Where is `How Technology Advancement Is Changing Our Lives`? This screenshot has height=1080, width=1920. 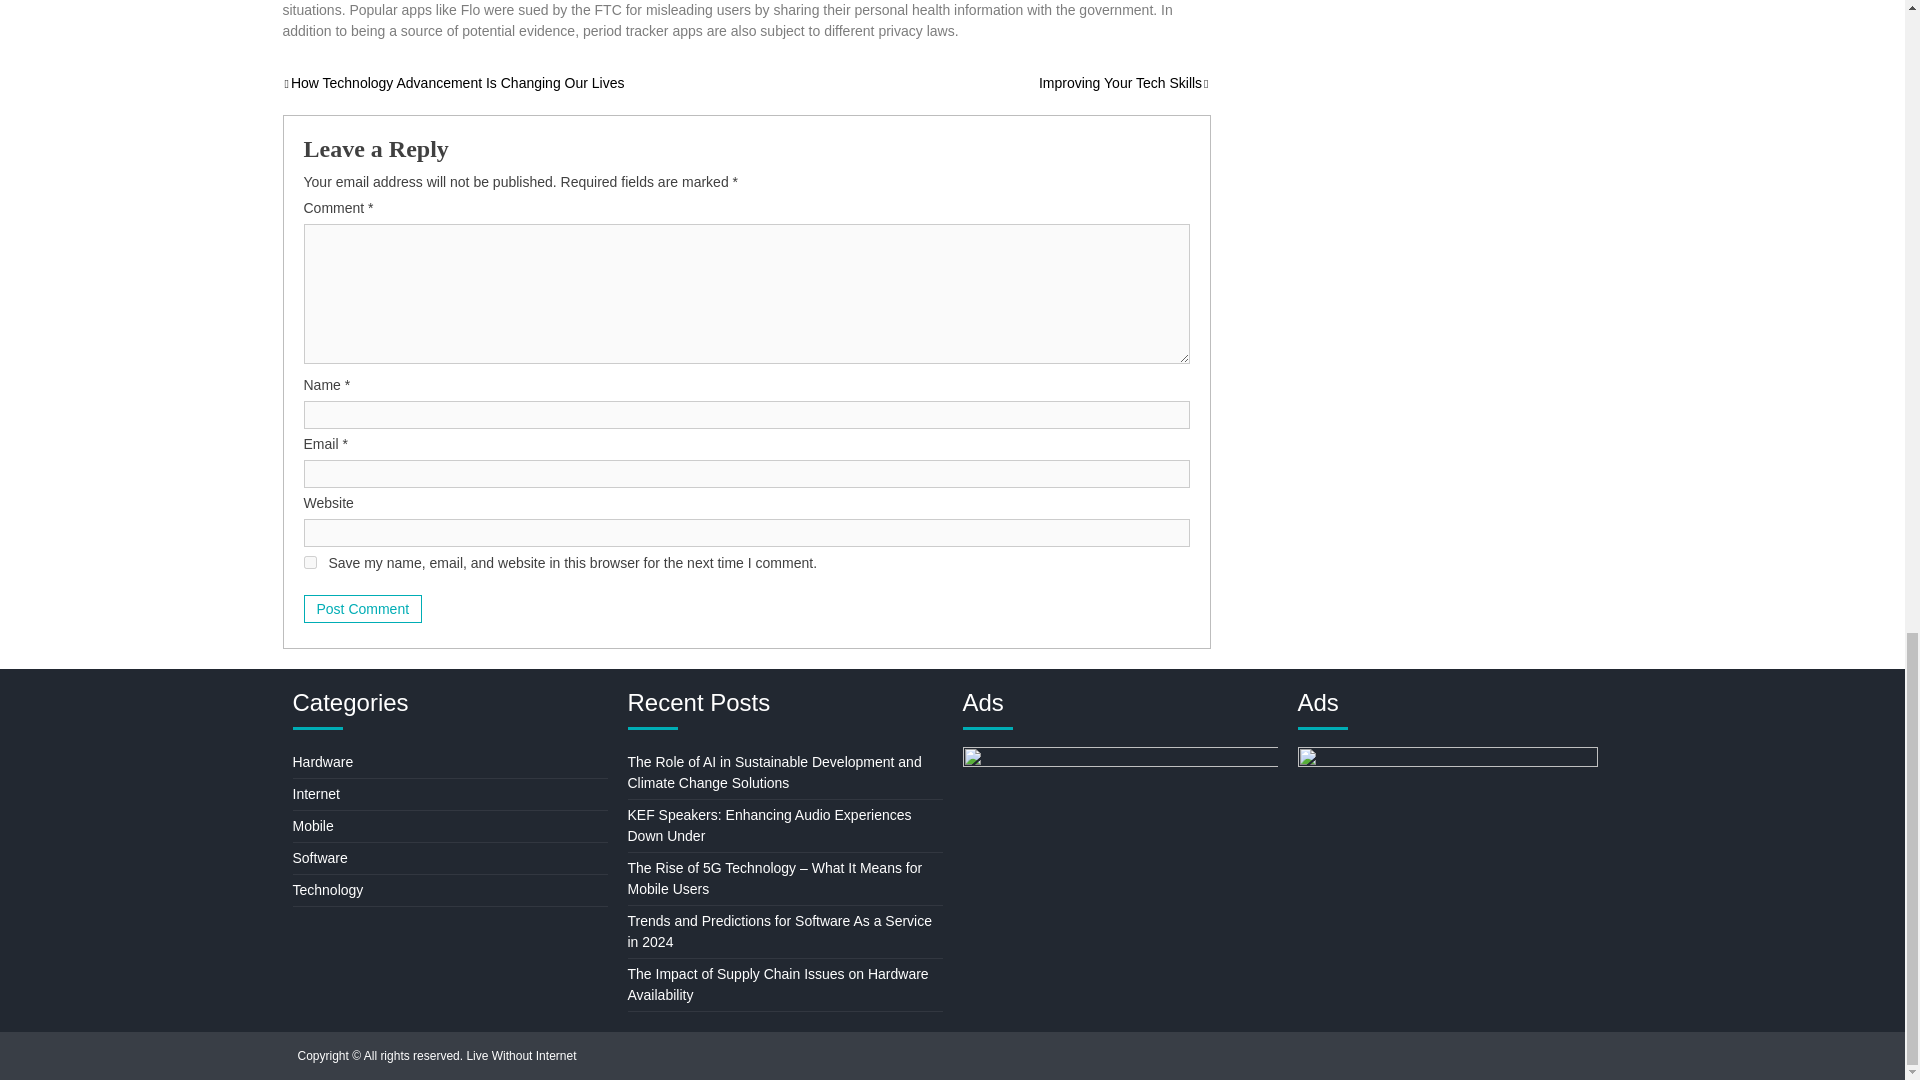 How Technology Advancement Is Changing Our Lives is located at coordinates (453, 82).